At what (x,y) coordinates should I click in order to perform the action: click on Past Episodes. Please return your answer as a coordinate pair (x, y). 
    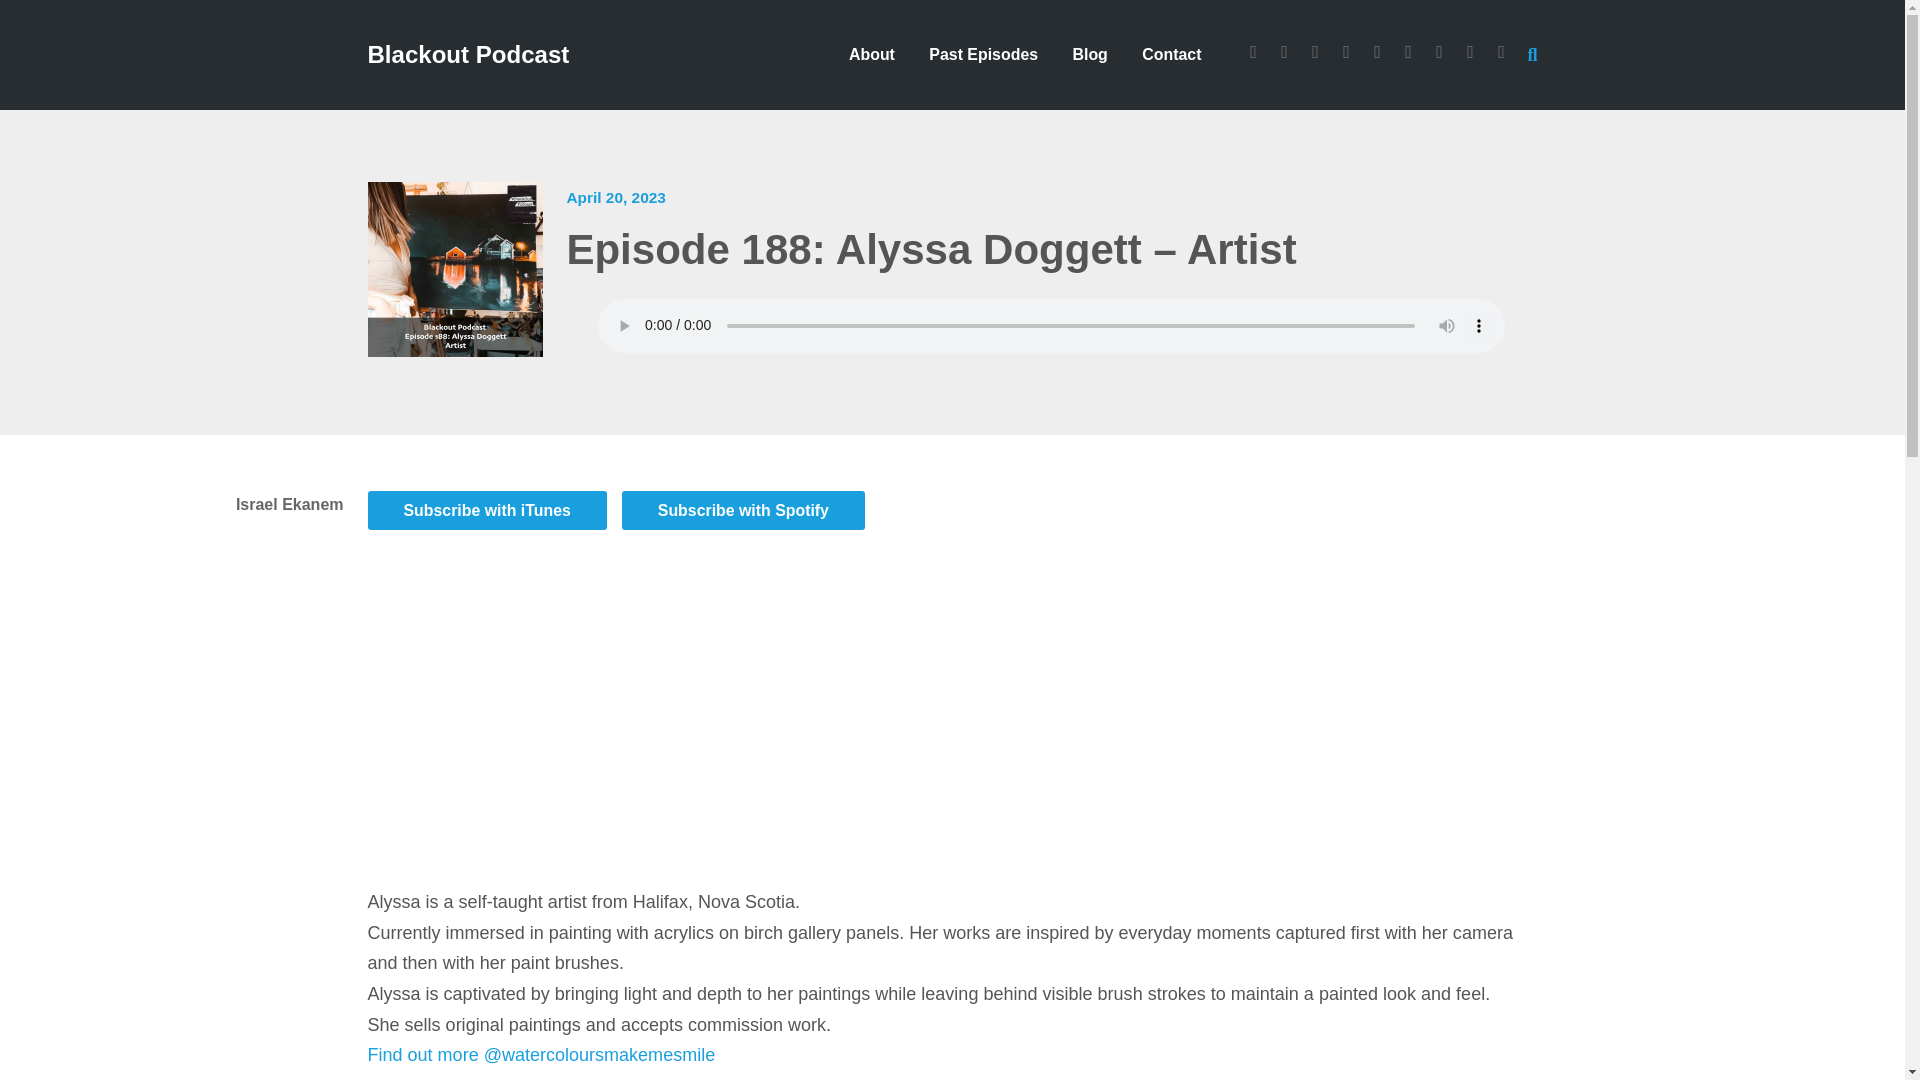
    Looking at the image, I should click on (982, 54).